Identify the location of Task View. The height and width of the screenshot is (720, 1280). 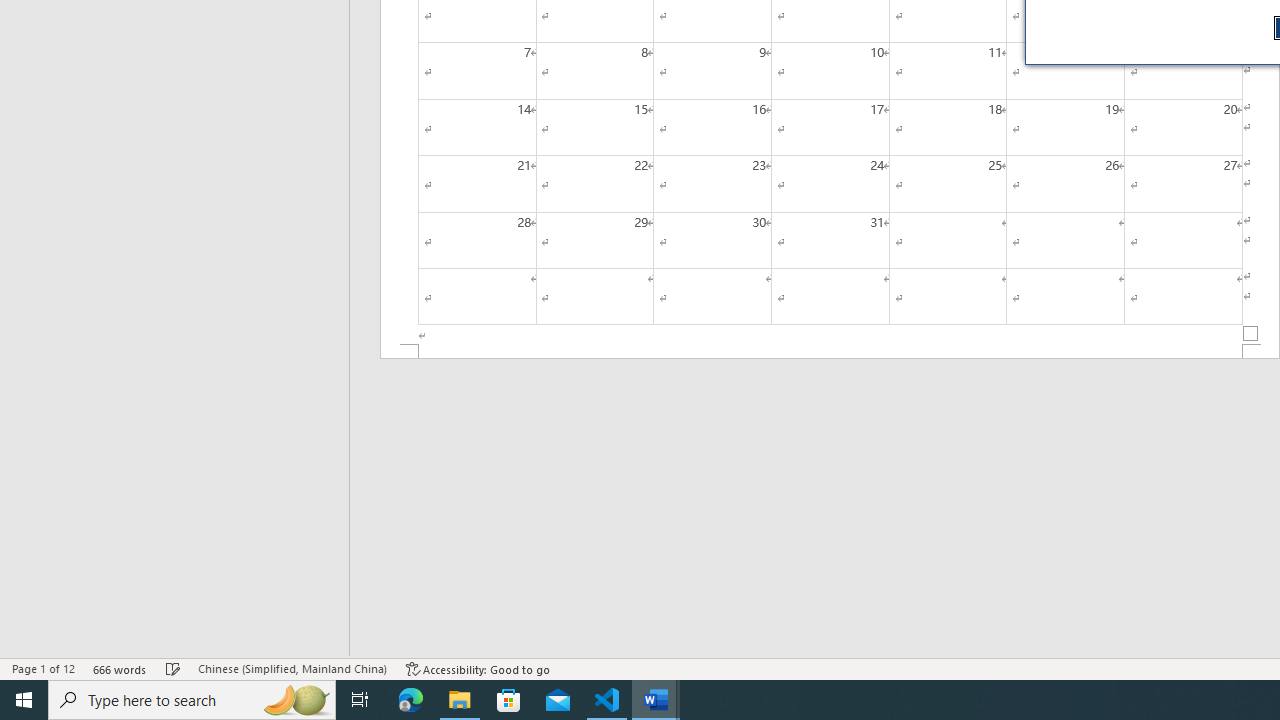
(360, 700).